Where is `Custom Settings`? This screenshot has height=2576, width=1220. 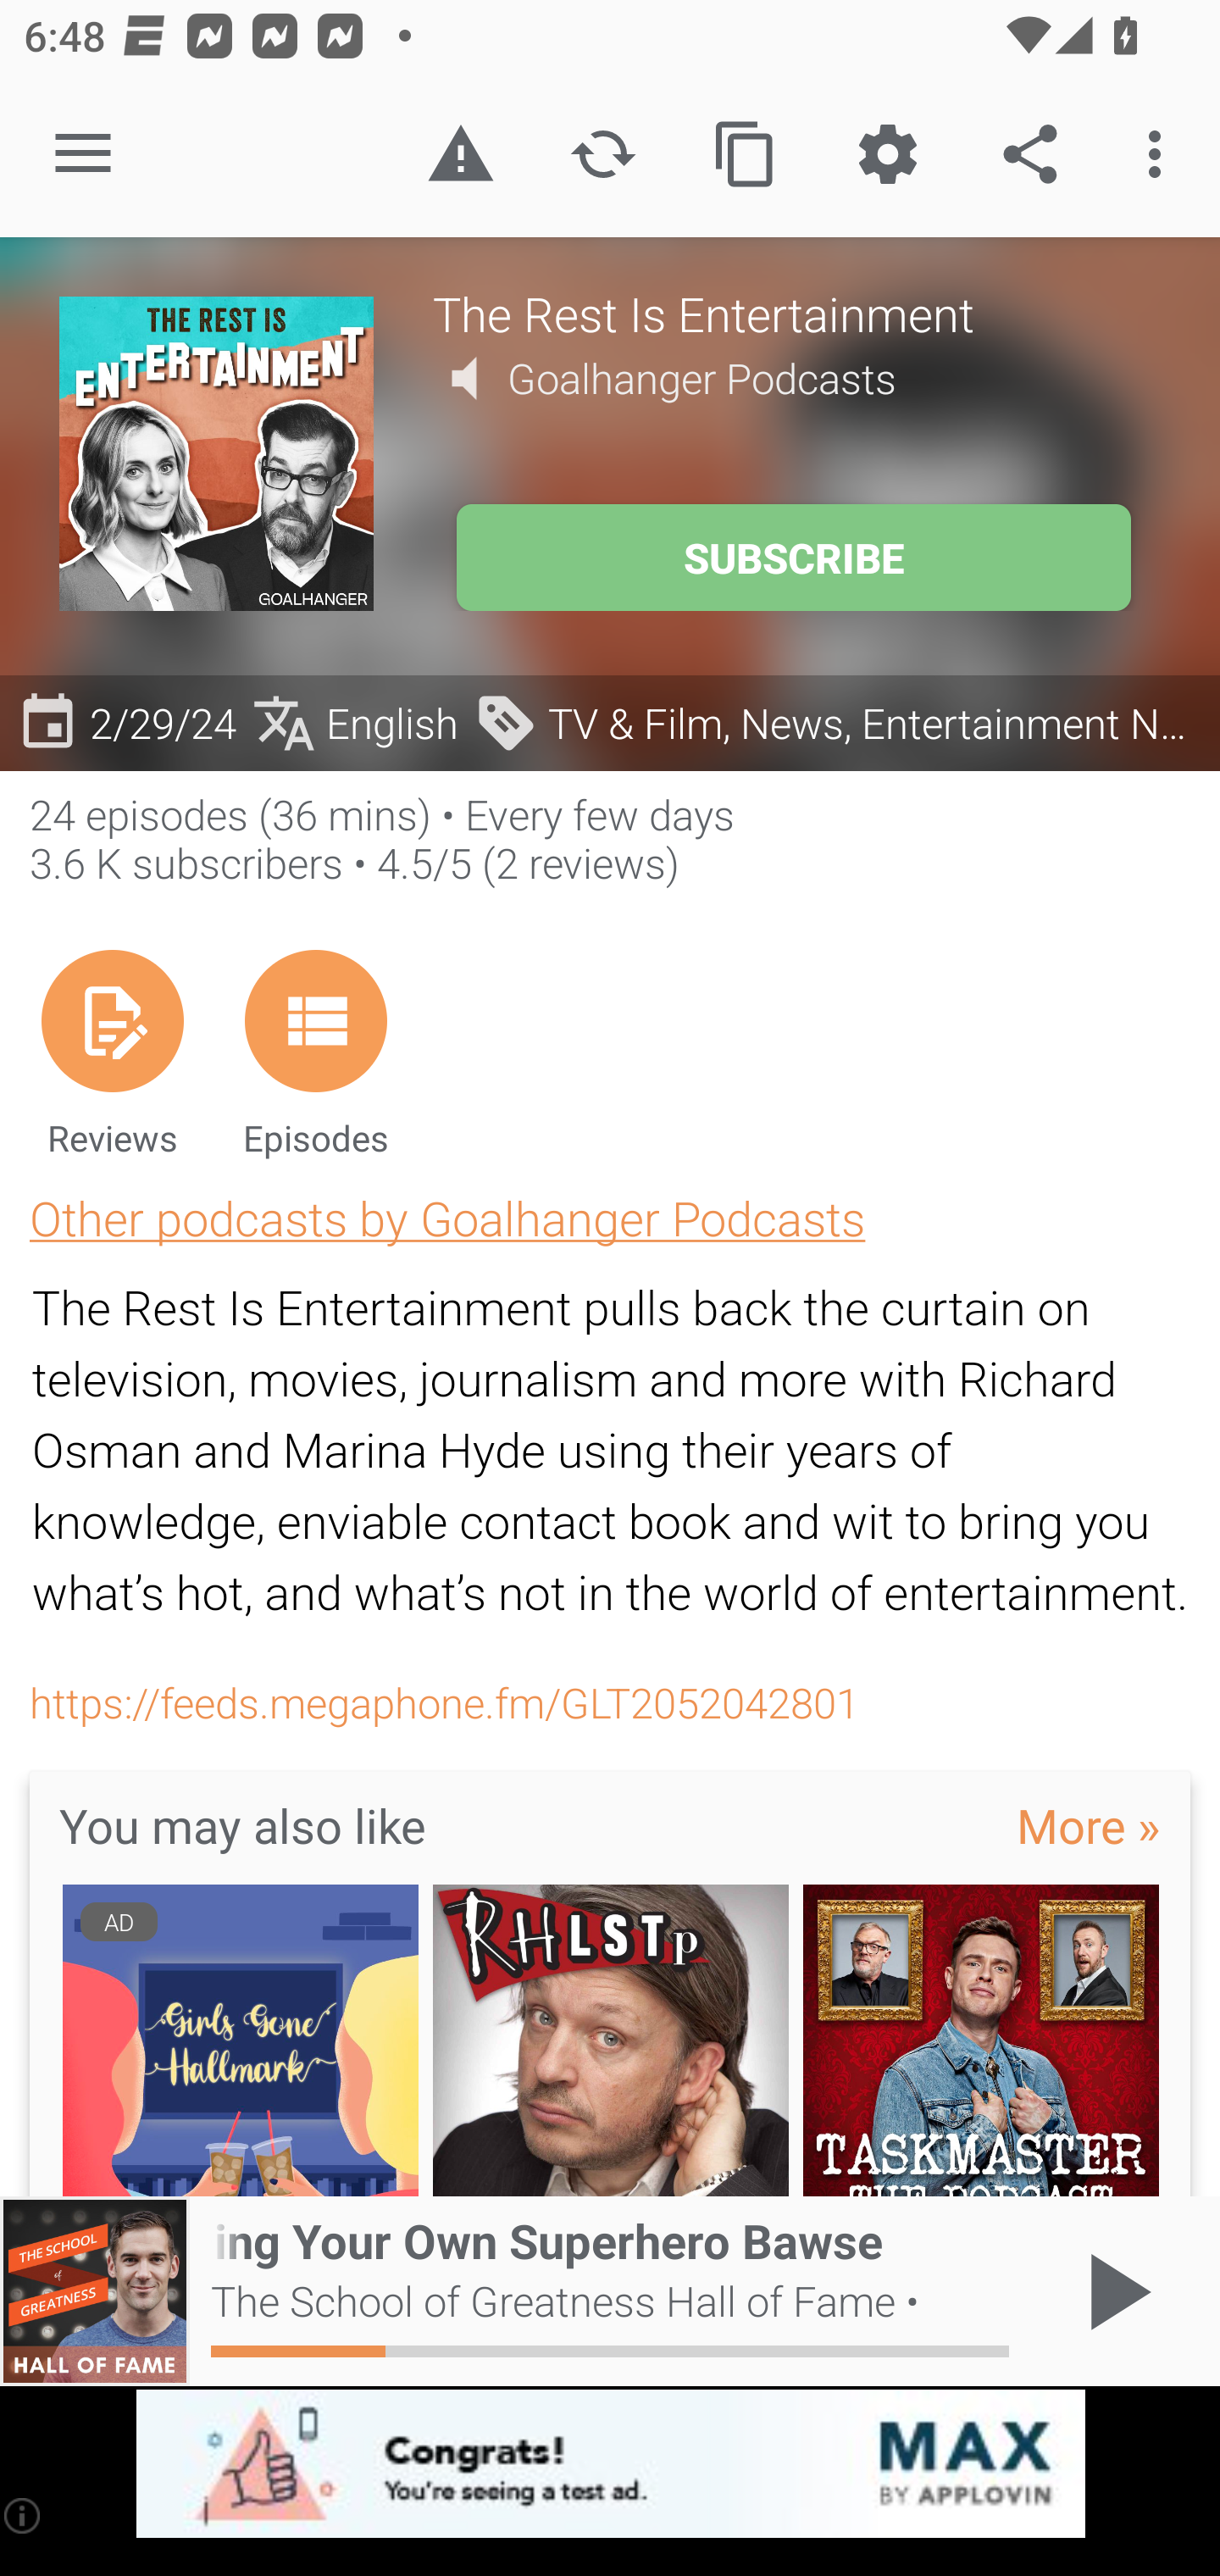
Custom Settings is located at coordinates (887, 154).